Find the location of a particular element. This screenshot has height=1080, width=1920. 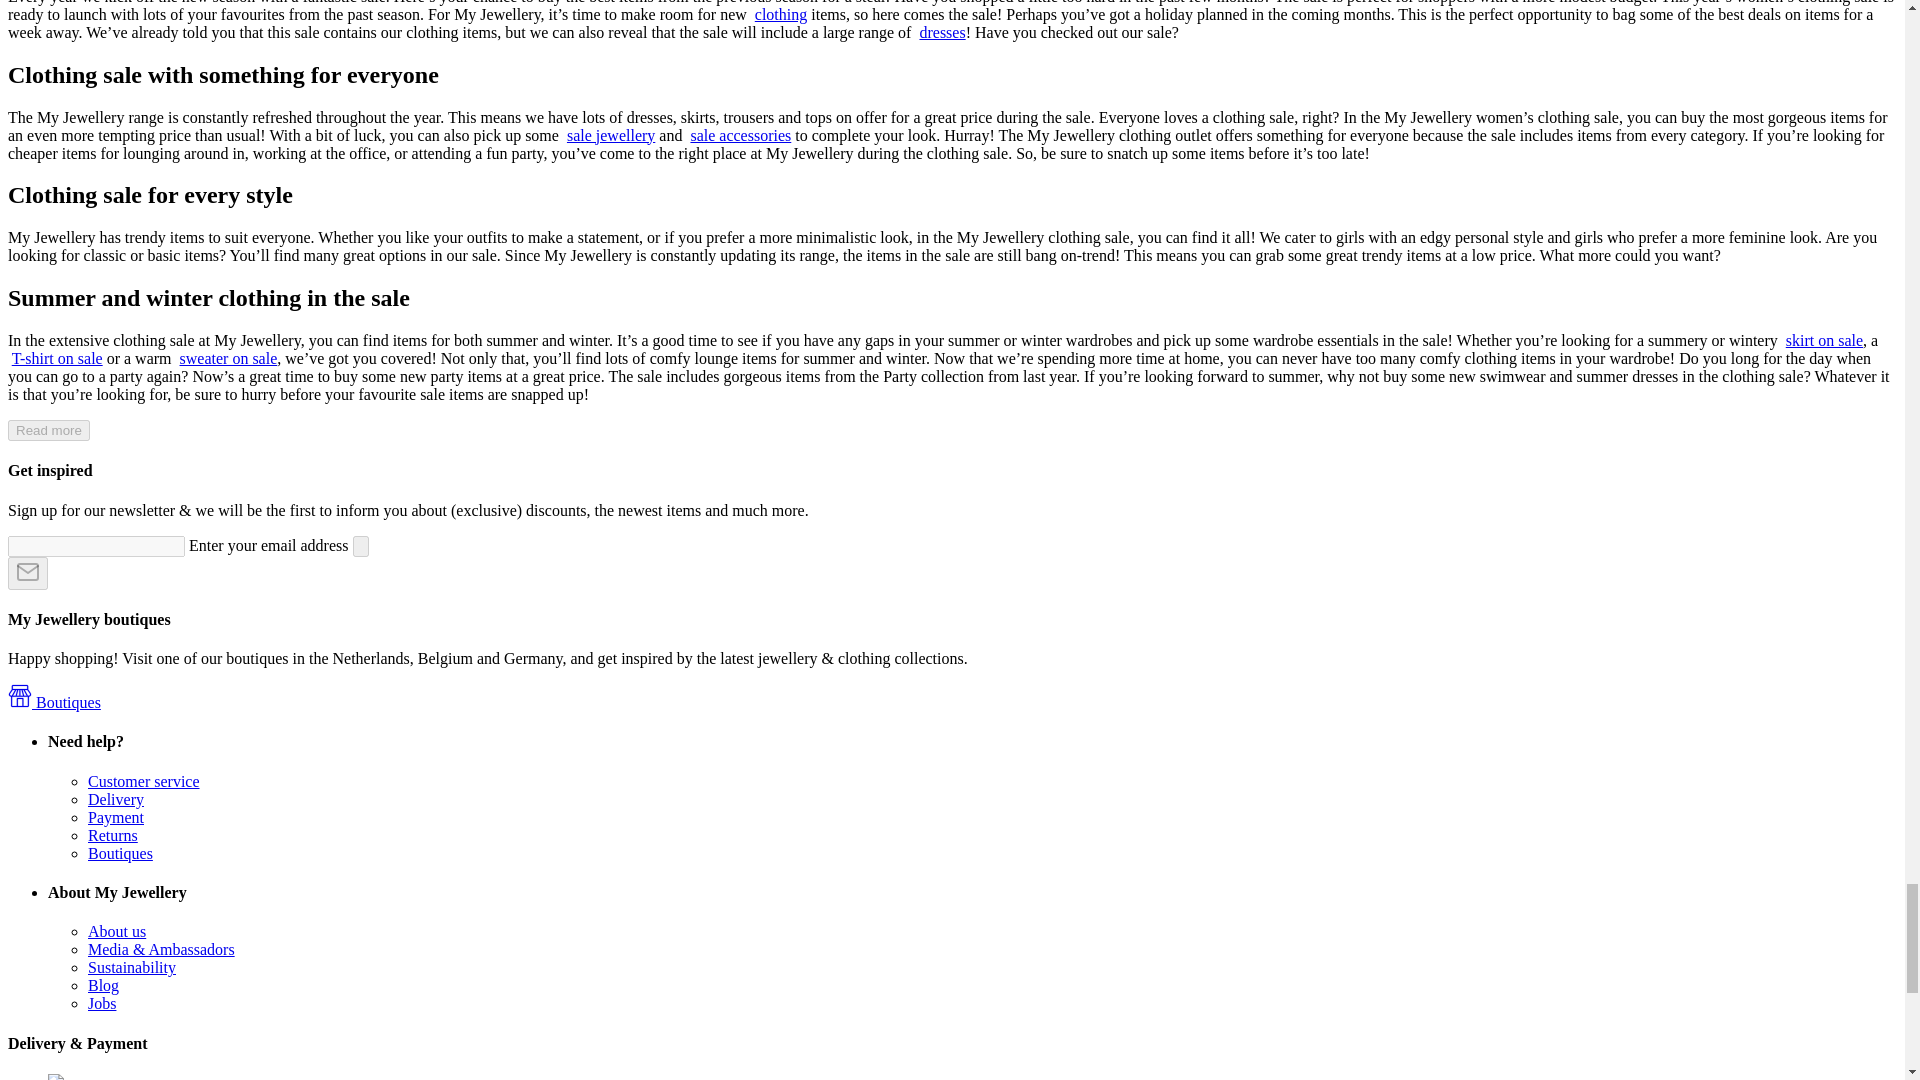

Boutiques is located at coordinates (54, 702).